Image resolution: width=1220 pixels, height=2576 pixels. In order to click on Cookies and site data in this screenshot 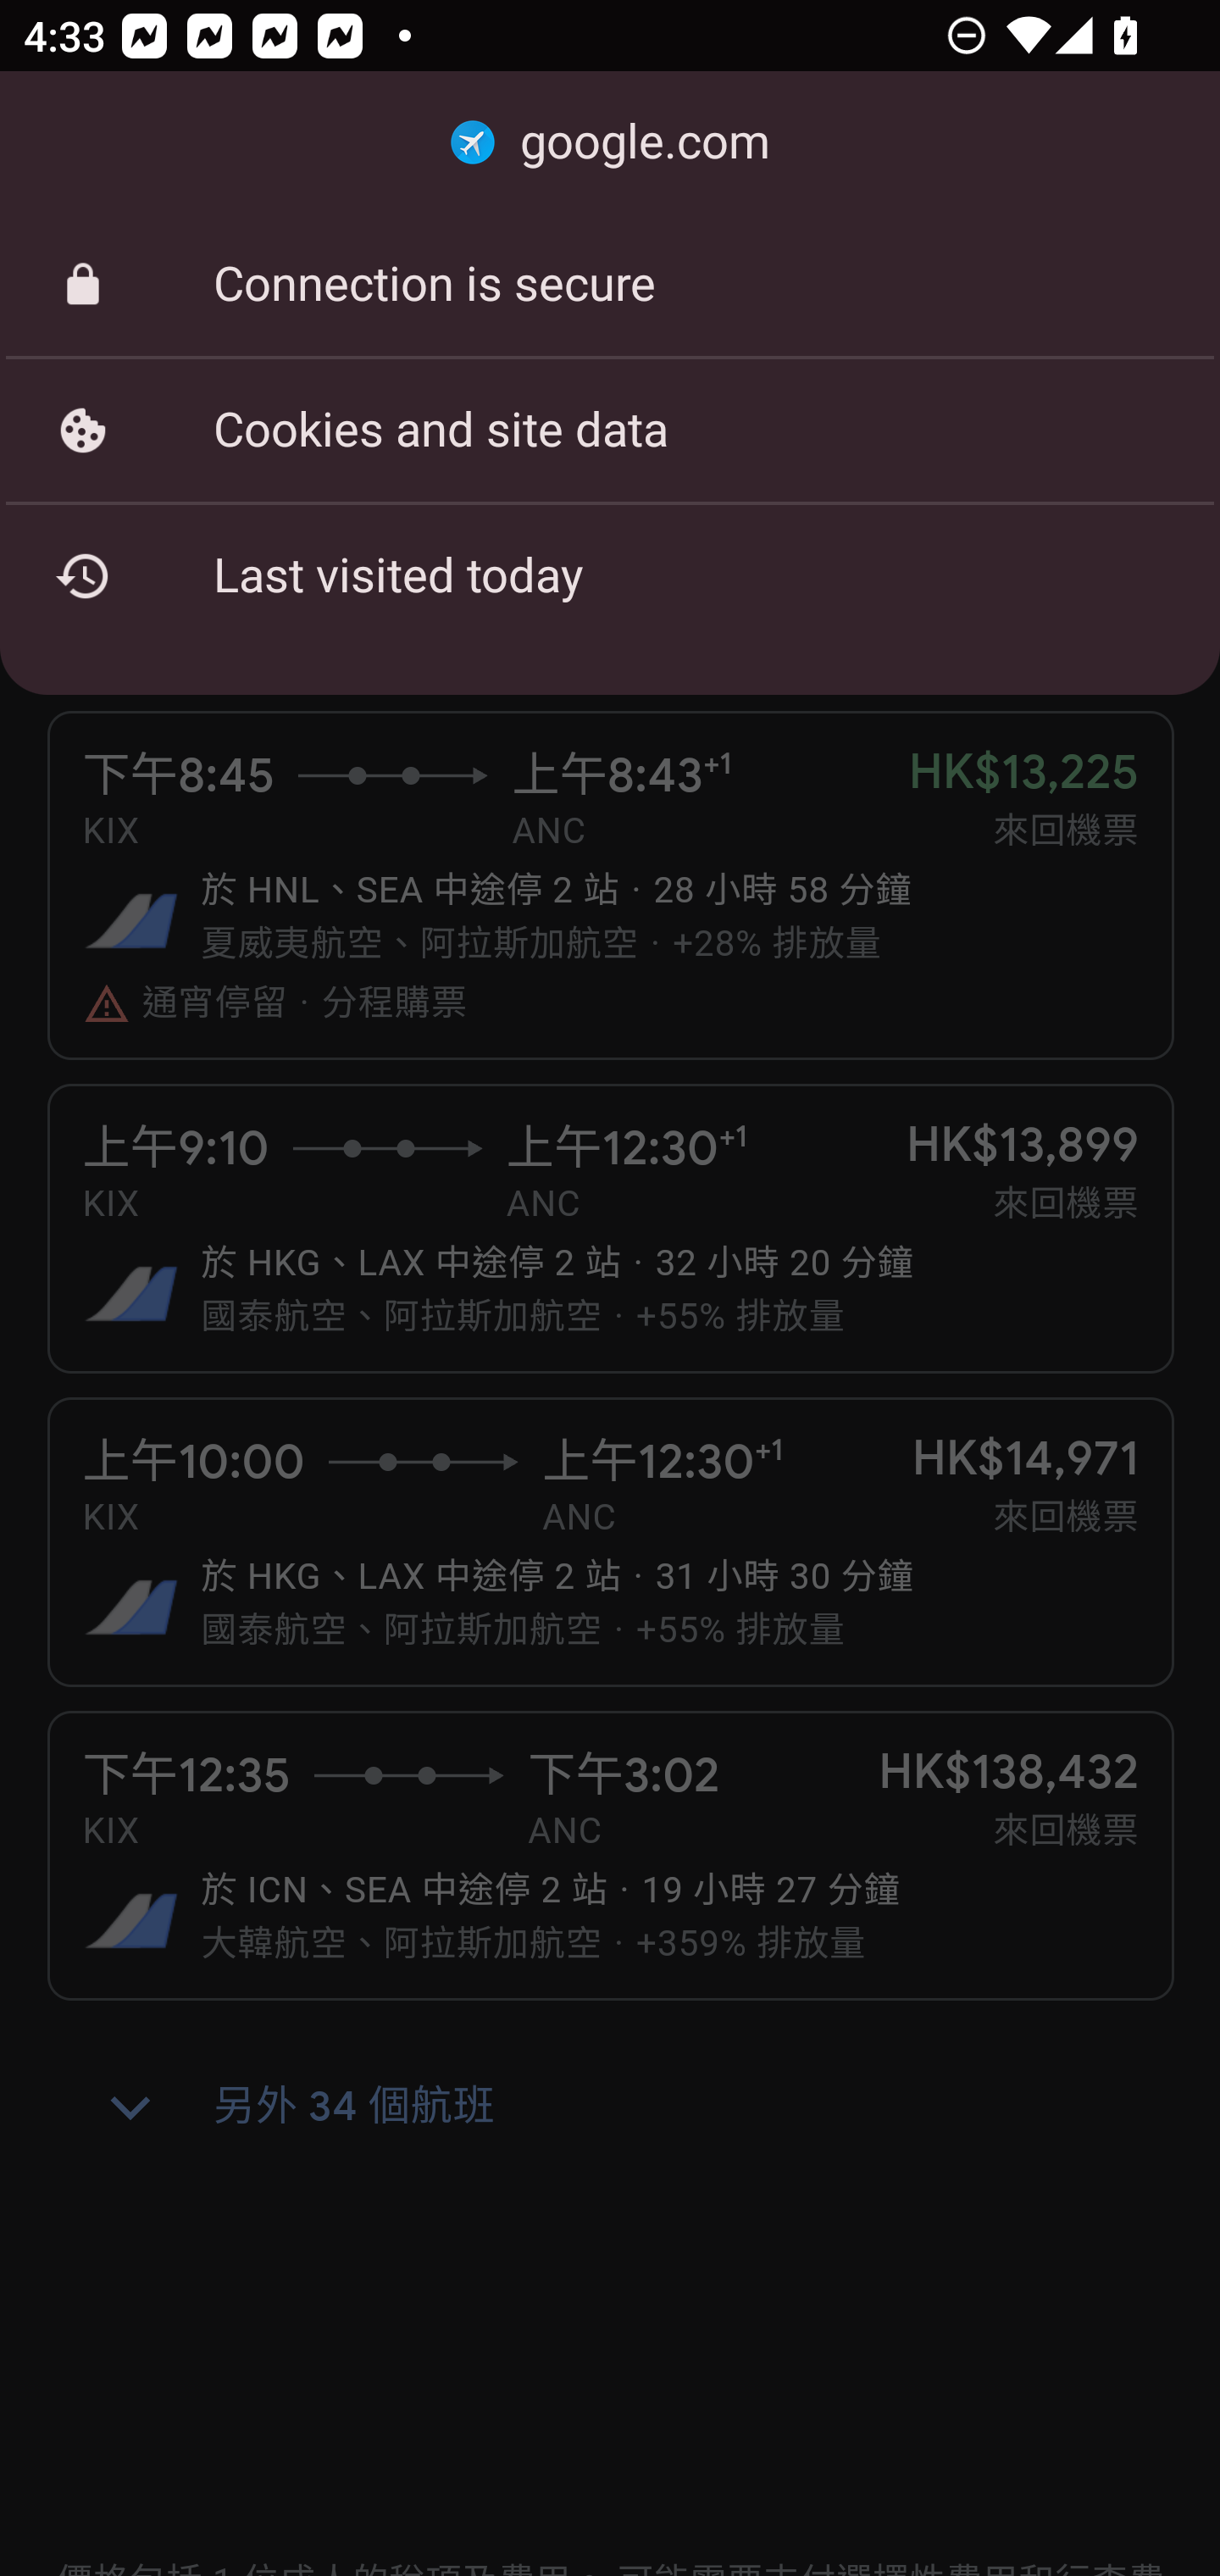, I will do `click(610, 430)`.